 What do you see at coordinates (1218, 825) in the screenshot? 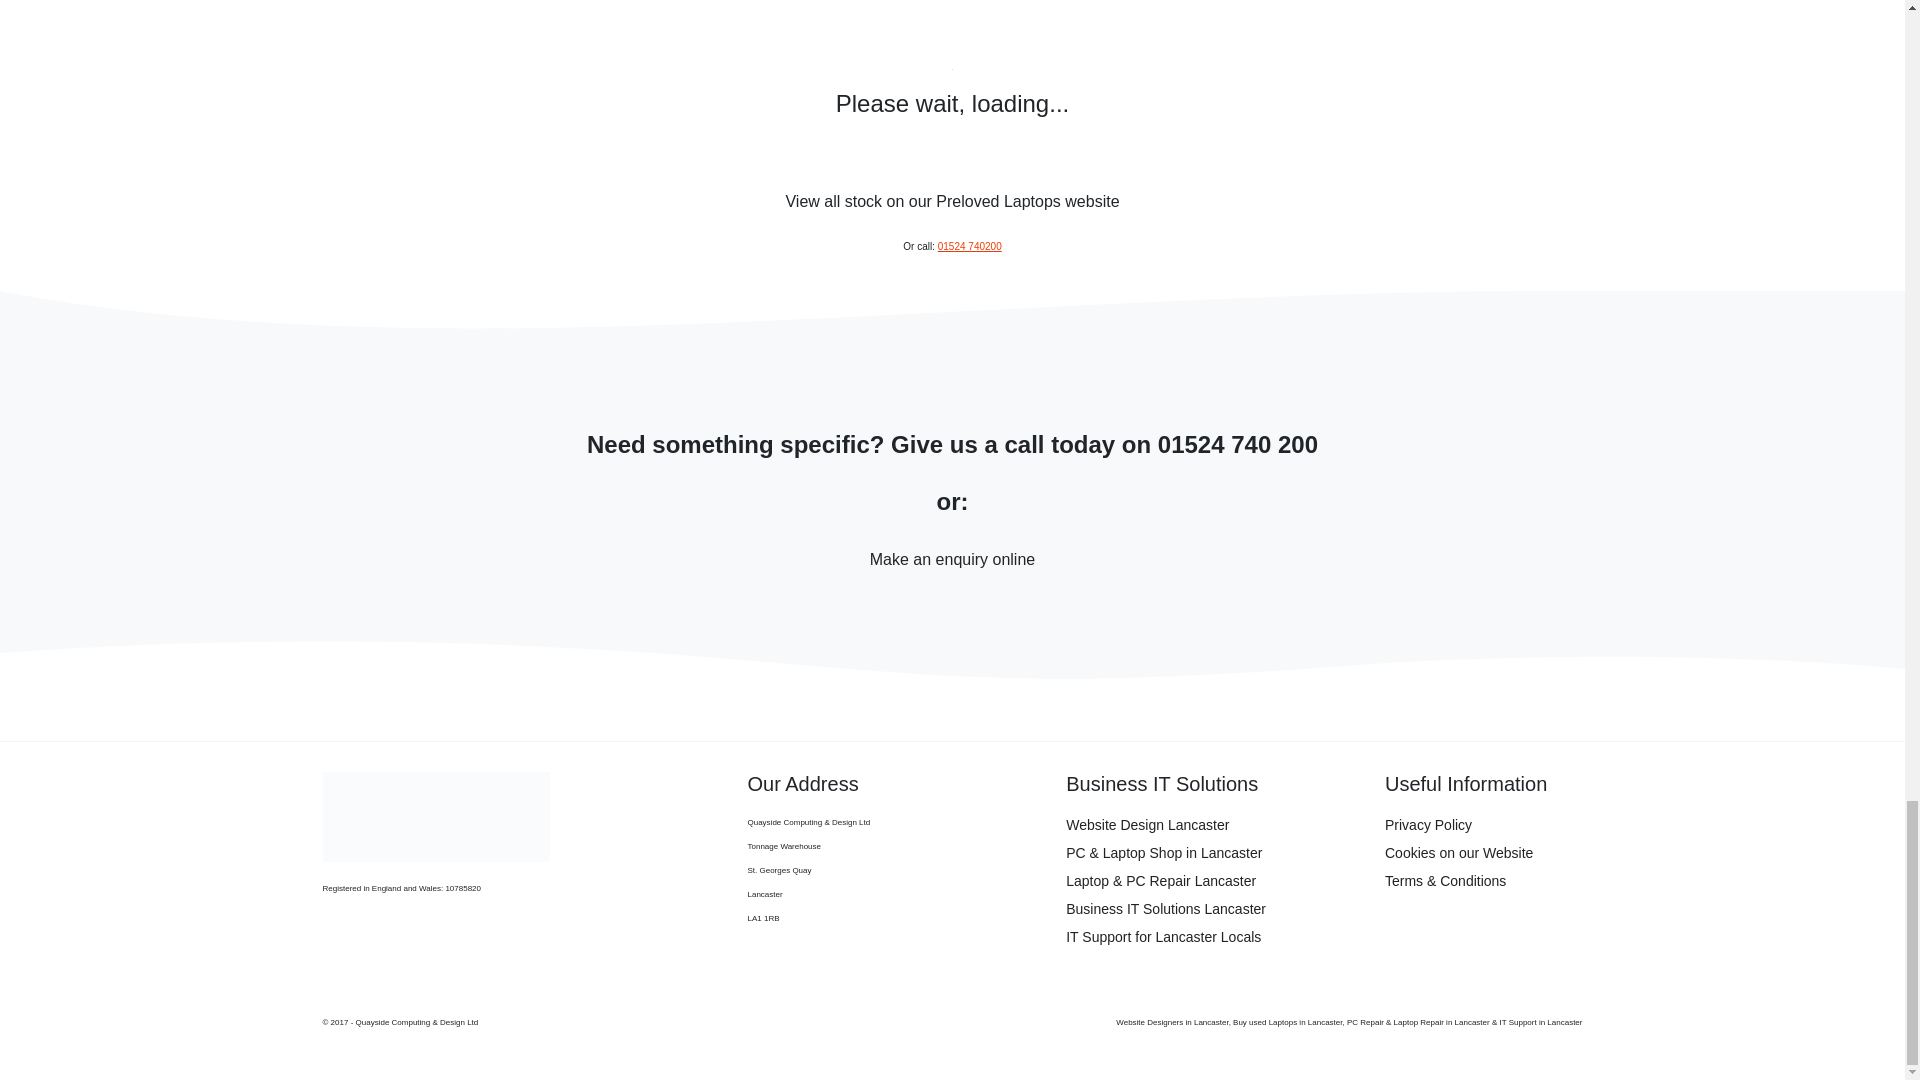
I see `Website Design Lancaster` at bounding box center [1218, 825].